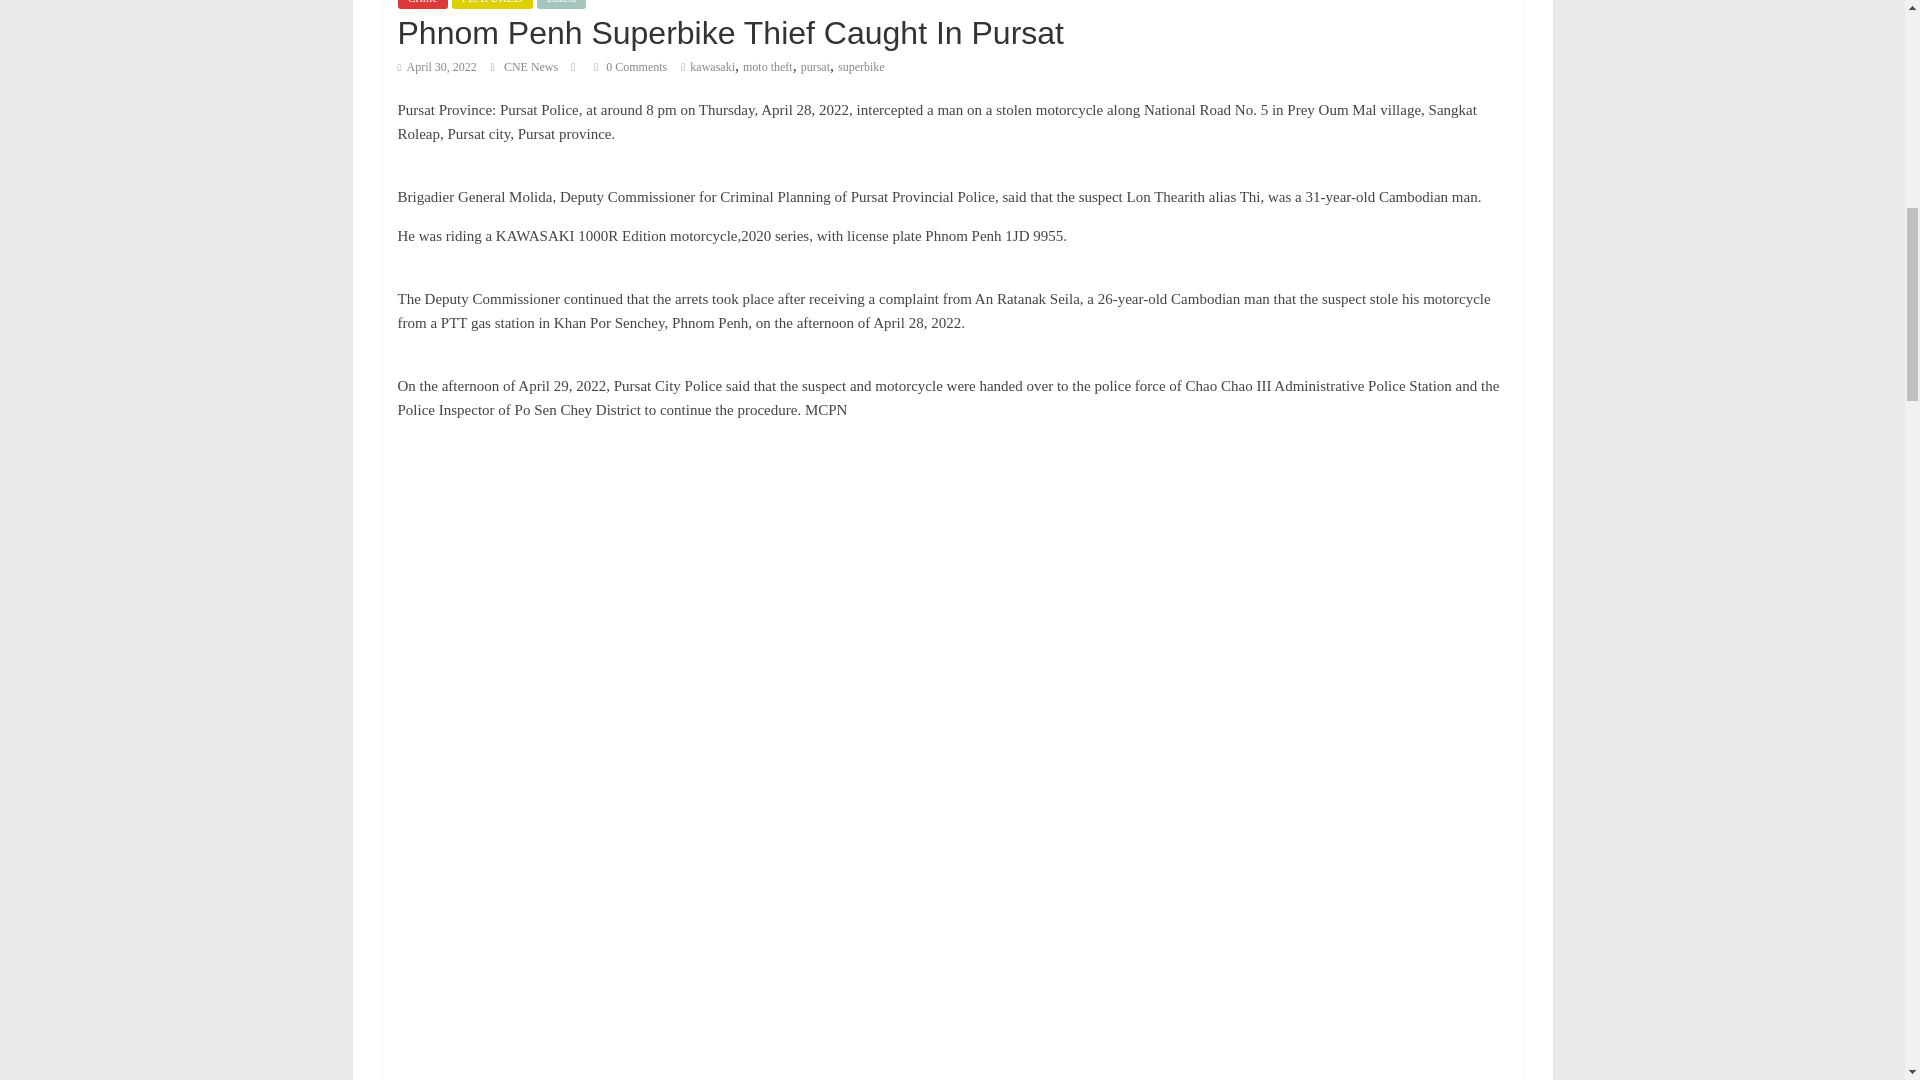  Describe the element at coordinates (436, 67) in the screenshot. I see `April 30, 2022` at that location.